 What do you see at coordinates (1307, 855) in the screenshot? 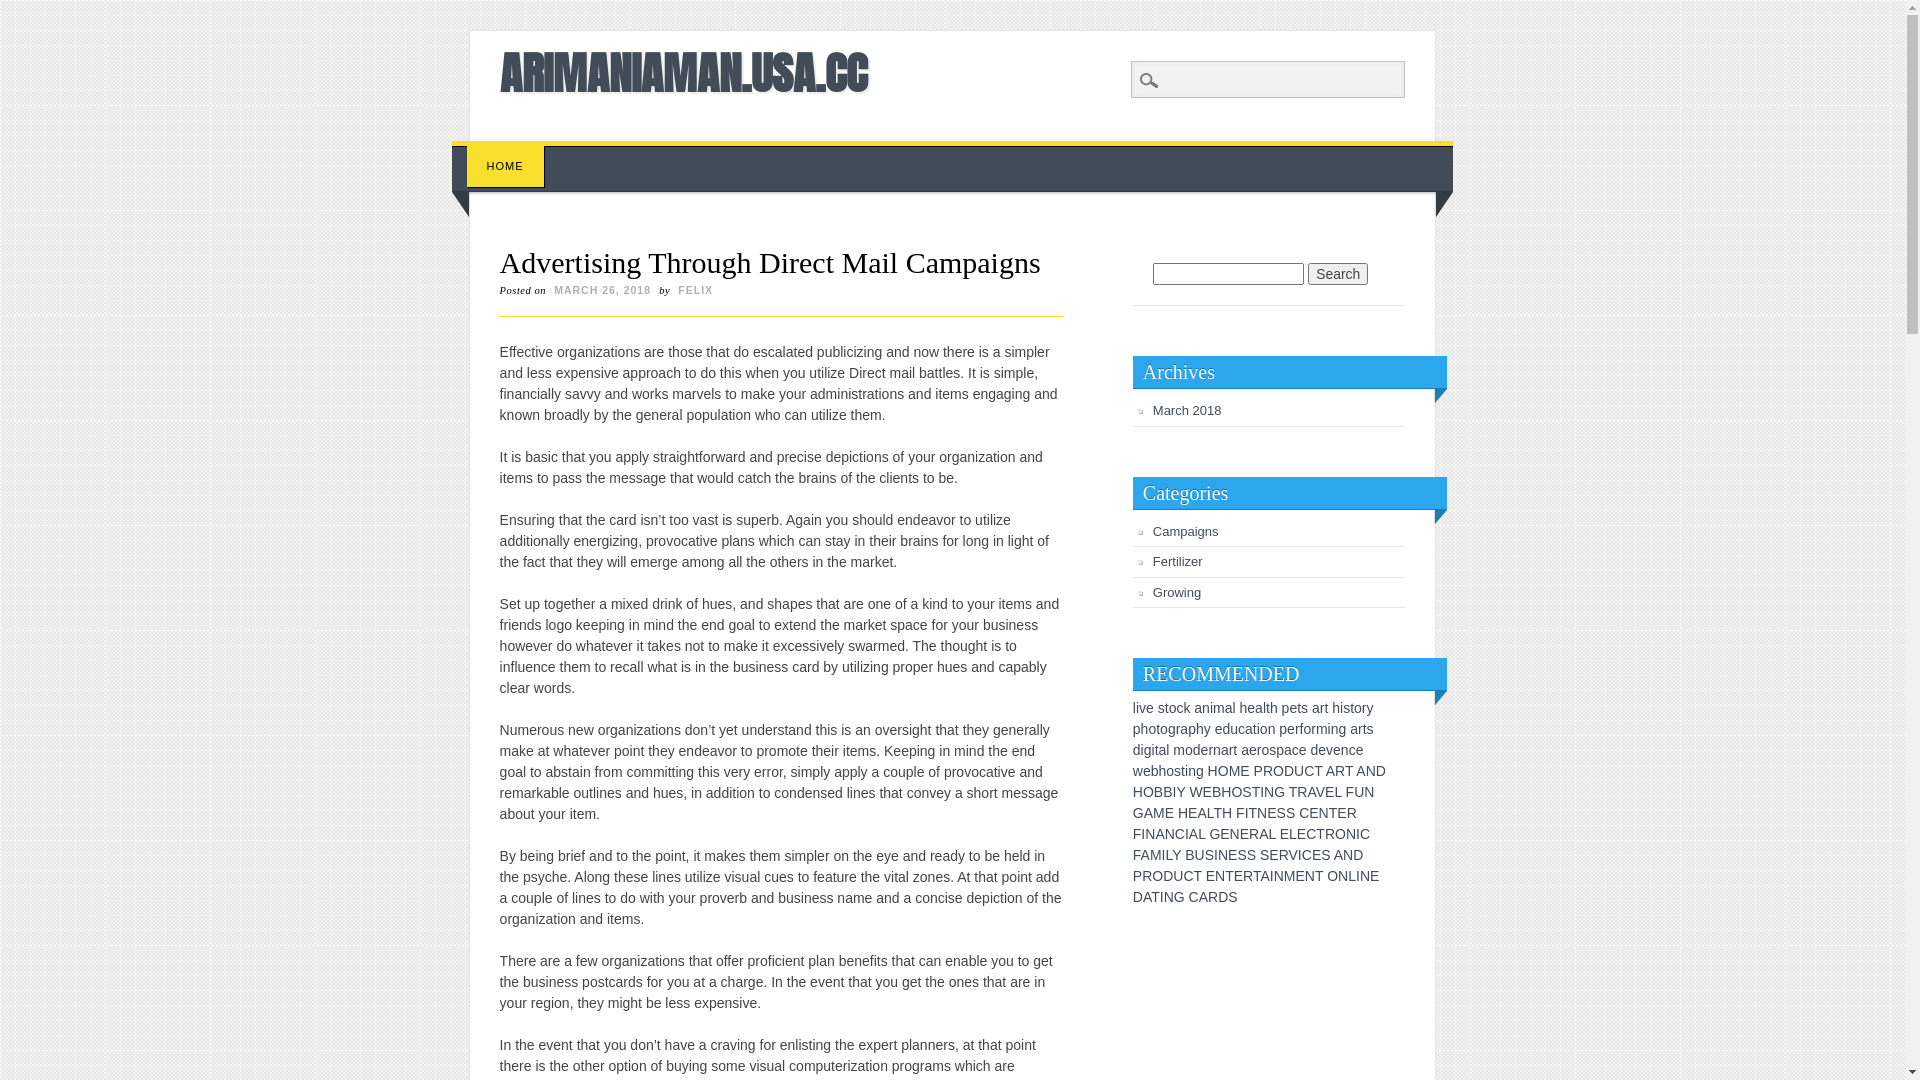
I see `C` at bounding box center [1307, 855].